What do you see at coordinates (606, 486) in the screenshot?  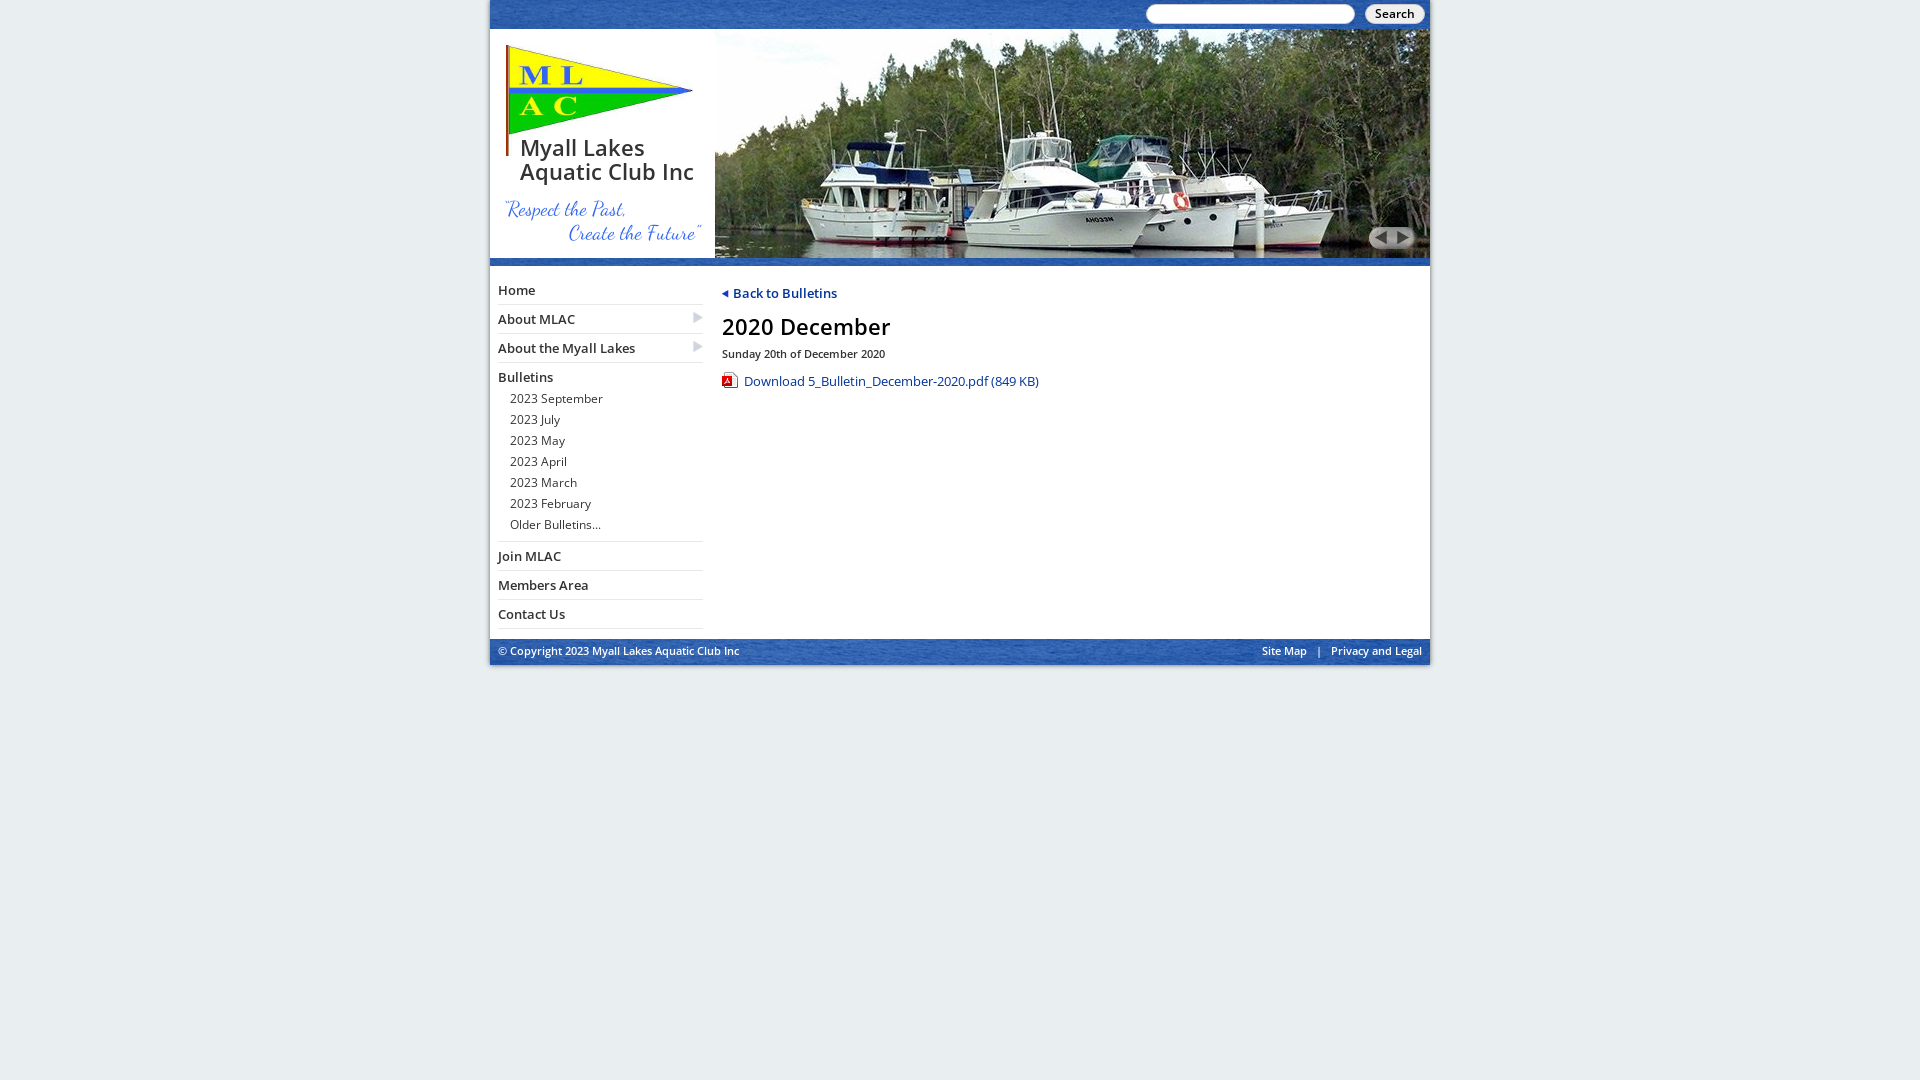 I see `2023 March` at bounding box center [606, 486].